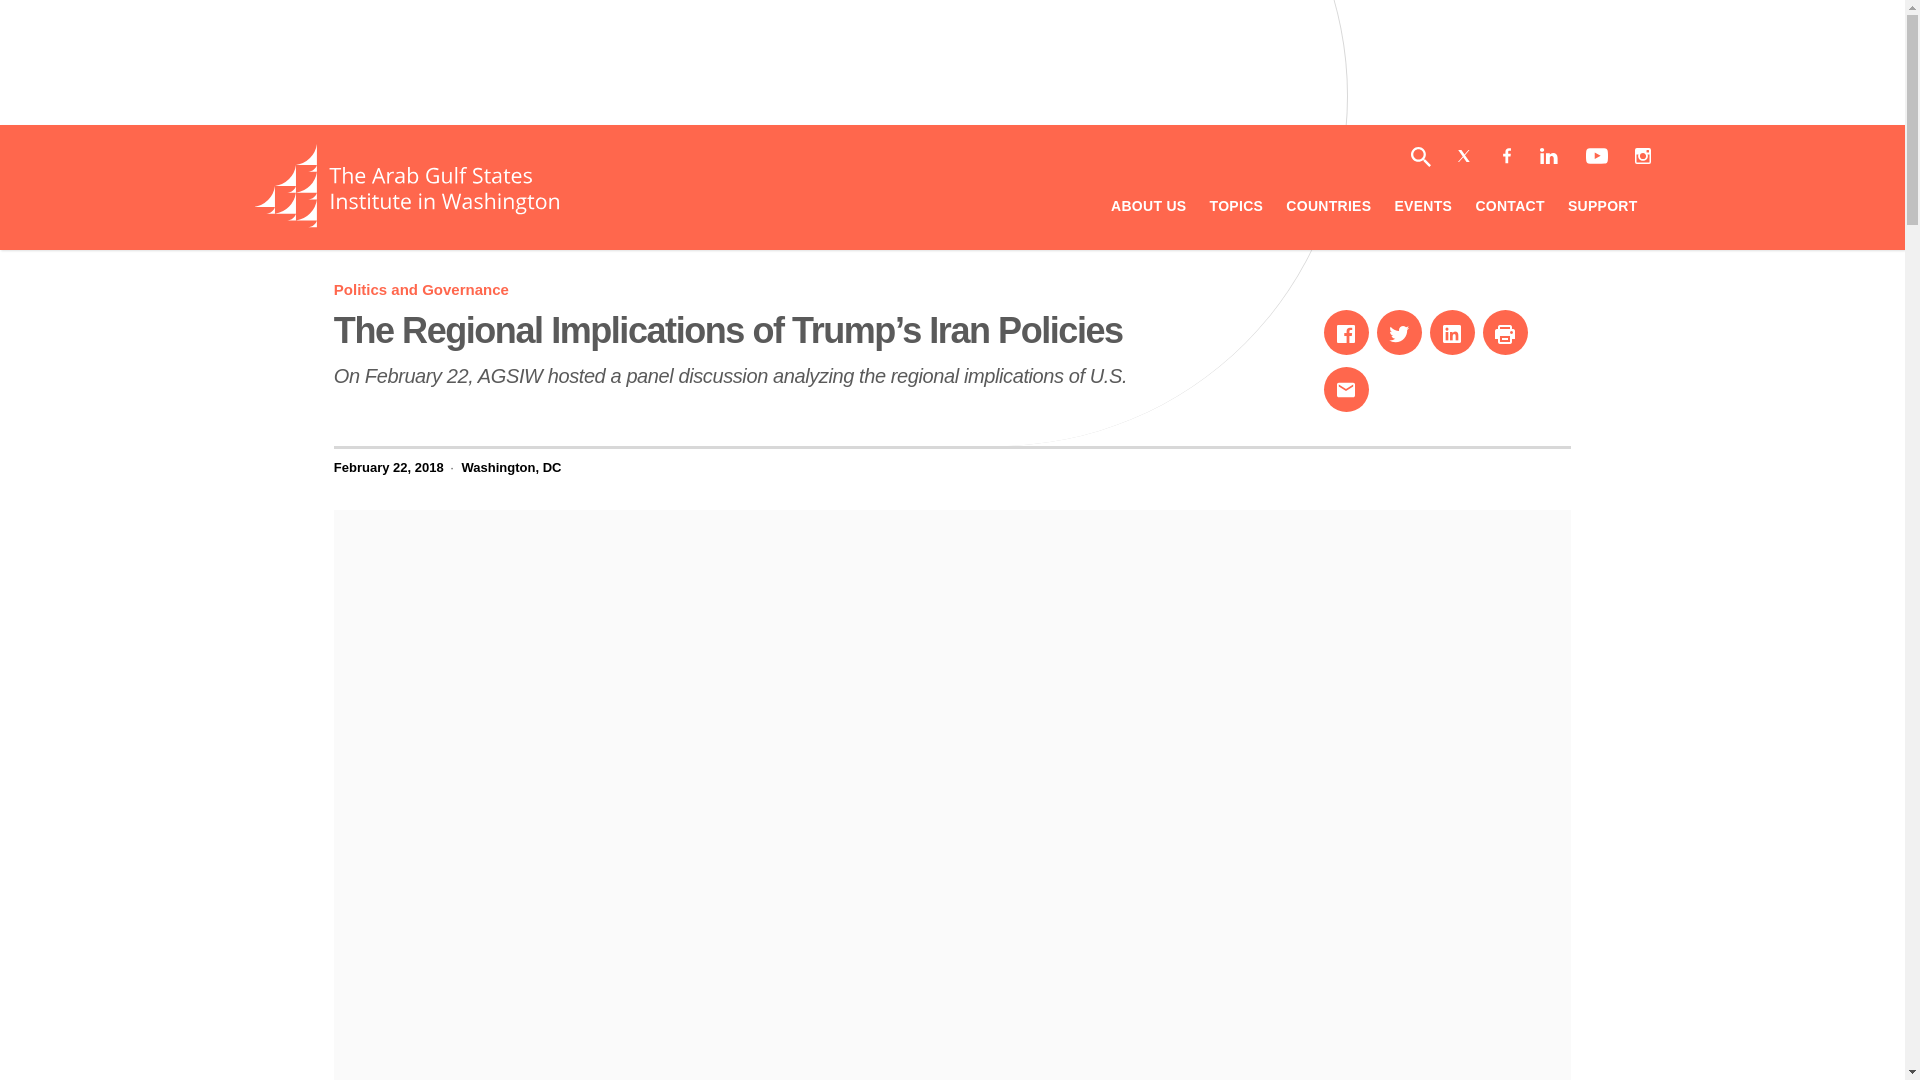  What do you see at coordinates (1399, 332) in the screenshot?
I see `The Arab Gulf States Institute in Washington` at bounding box center [1399, 332].